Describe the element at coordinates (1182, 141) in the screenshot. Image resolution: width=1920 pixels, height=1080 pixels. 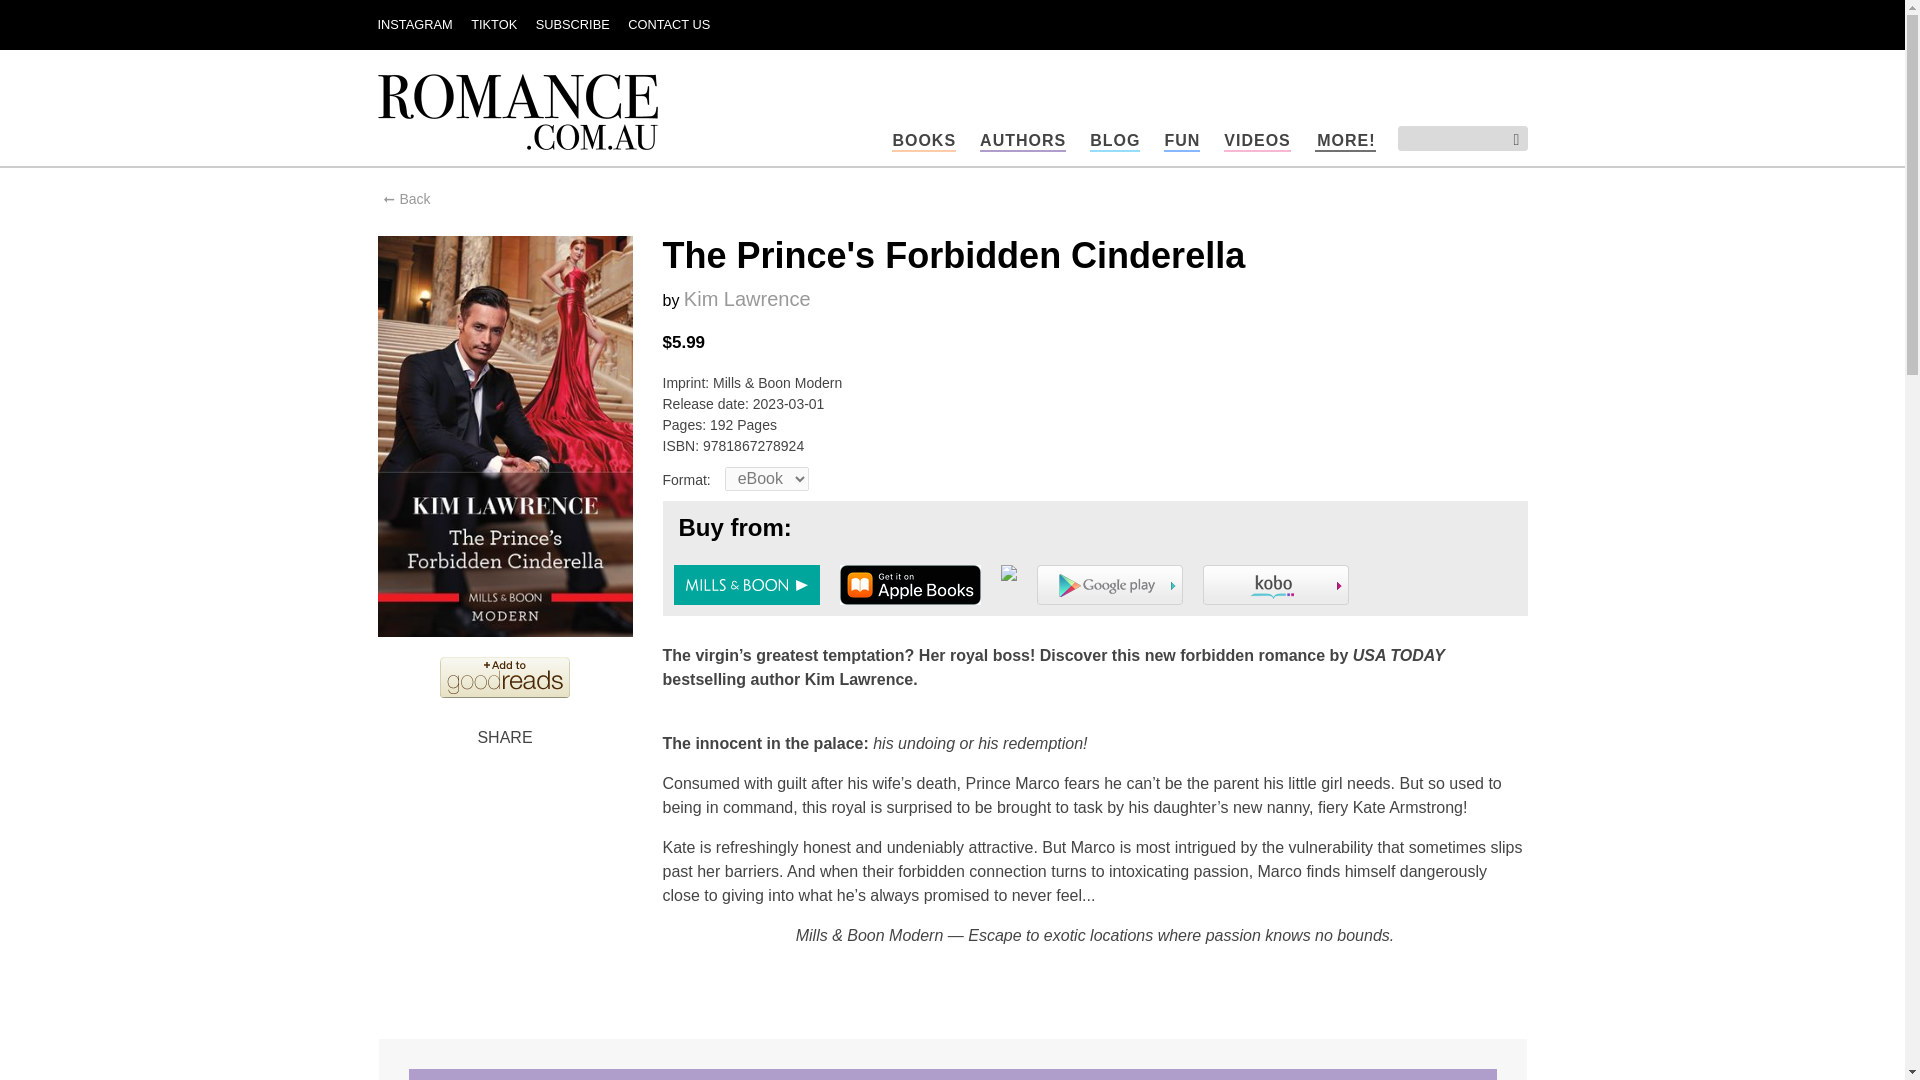
I see `FUN` at that location.